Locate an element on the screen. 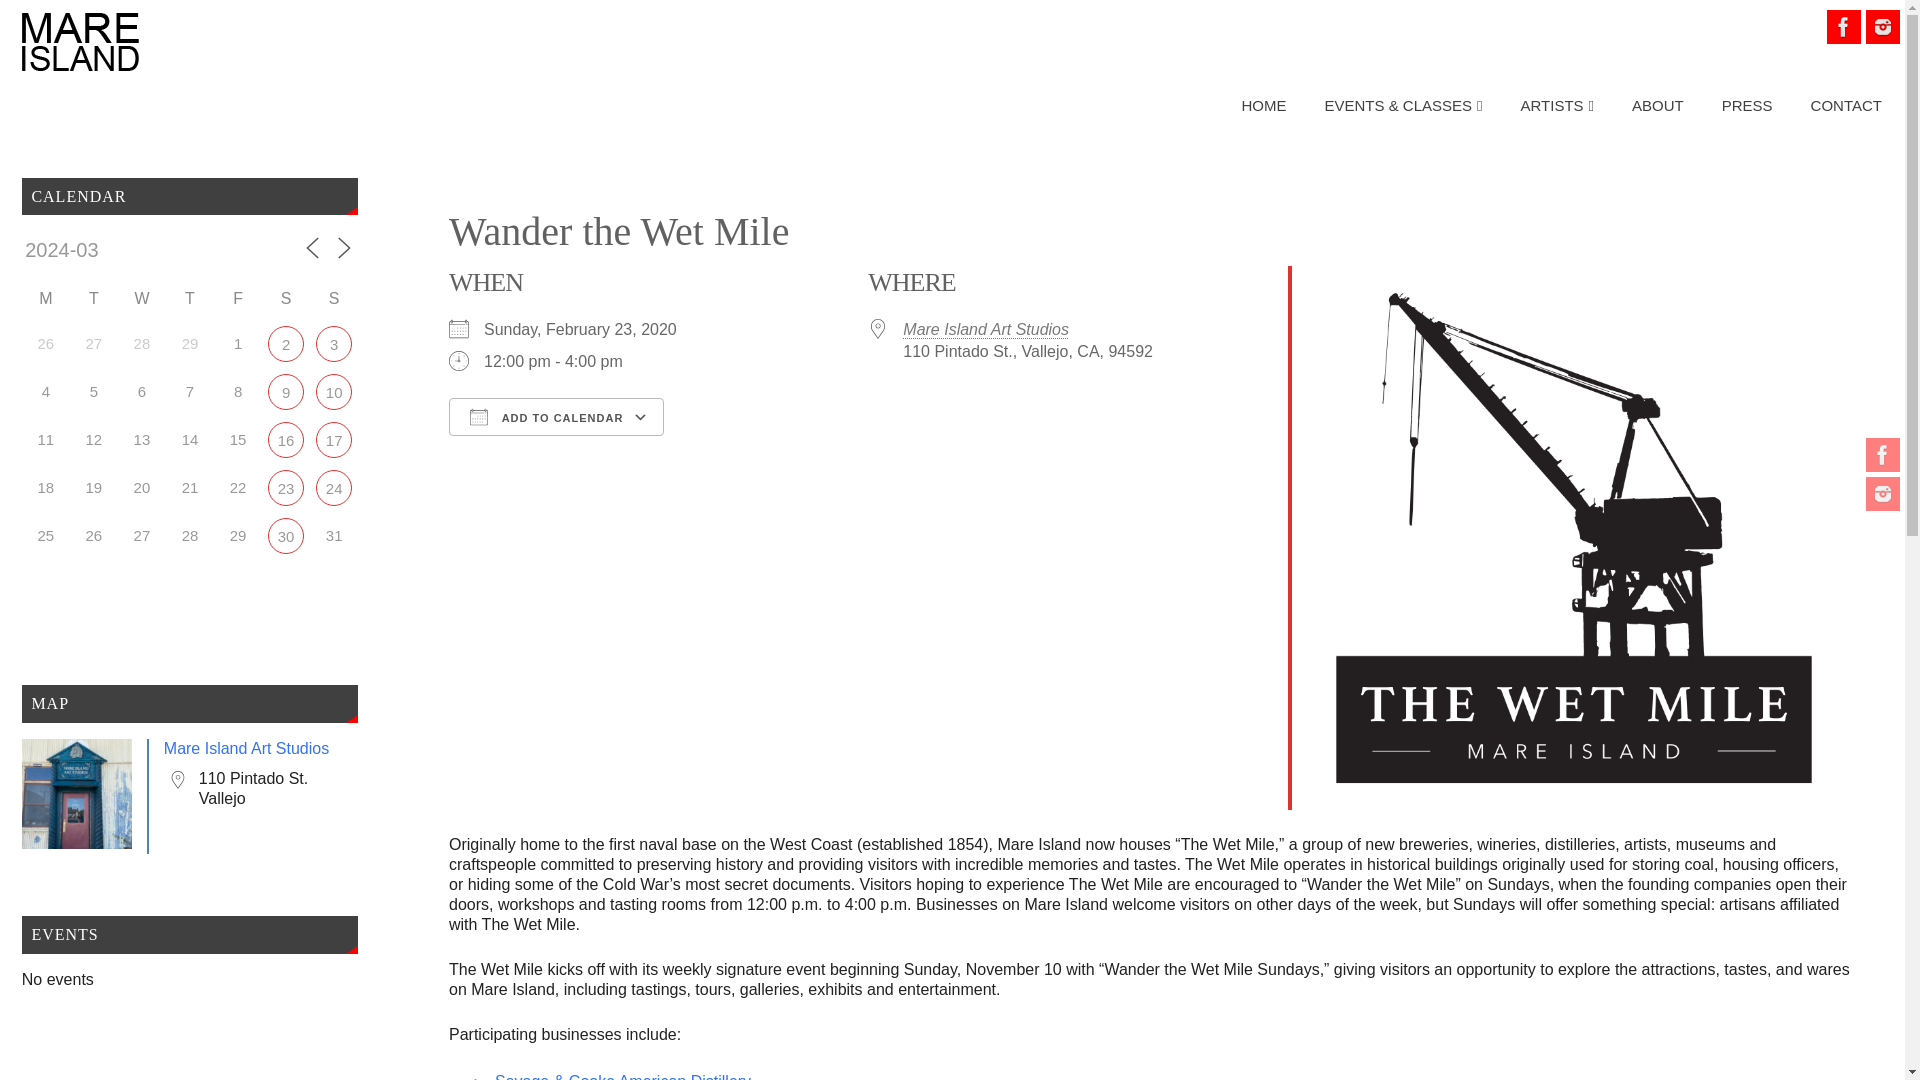  Winged Beings is located at coordinates (334, 344).